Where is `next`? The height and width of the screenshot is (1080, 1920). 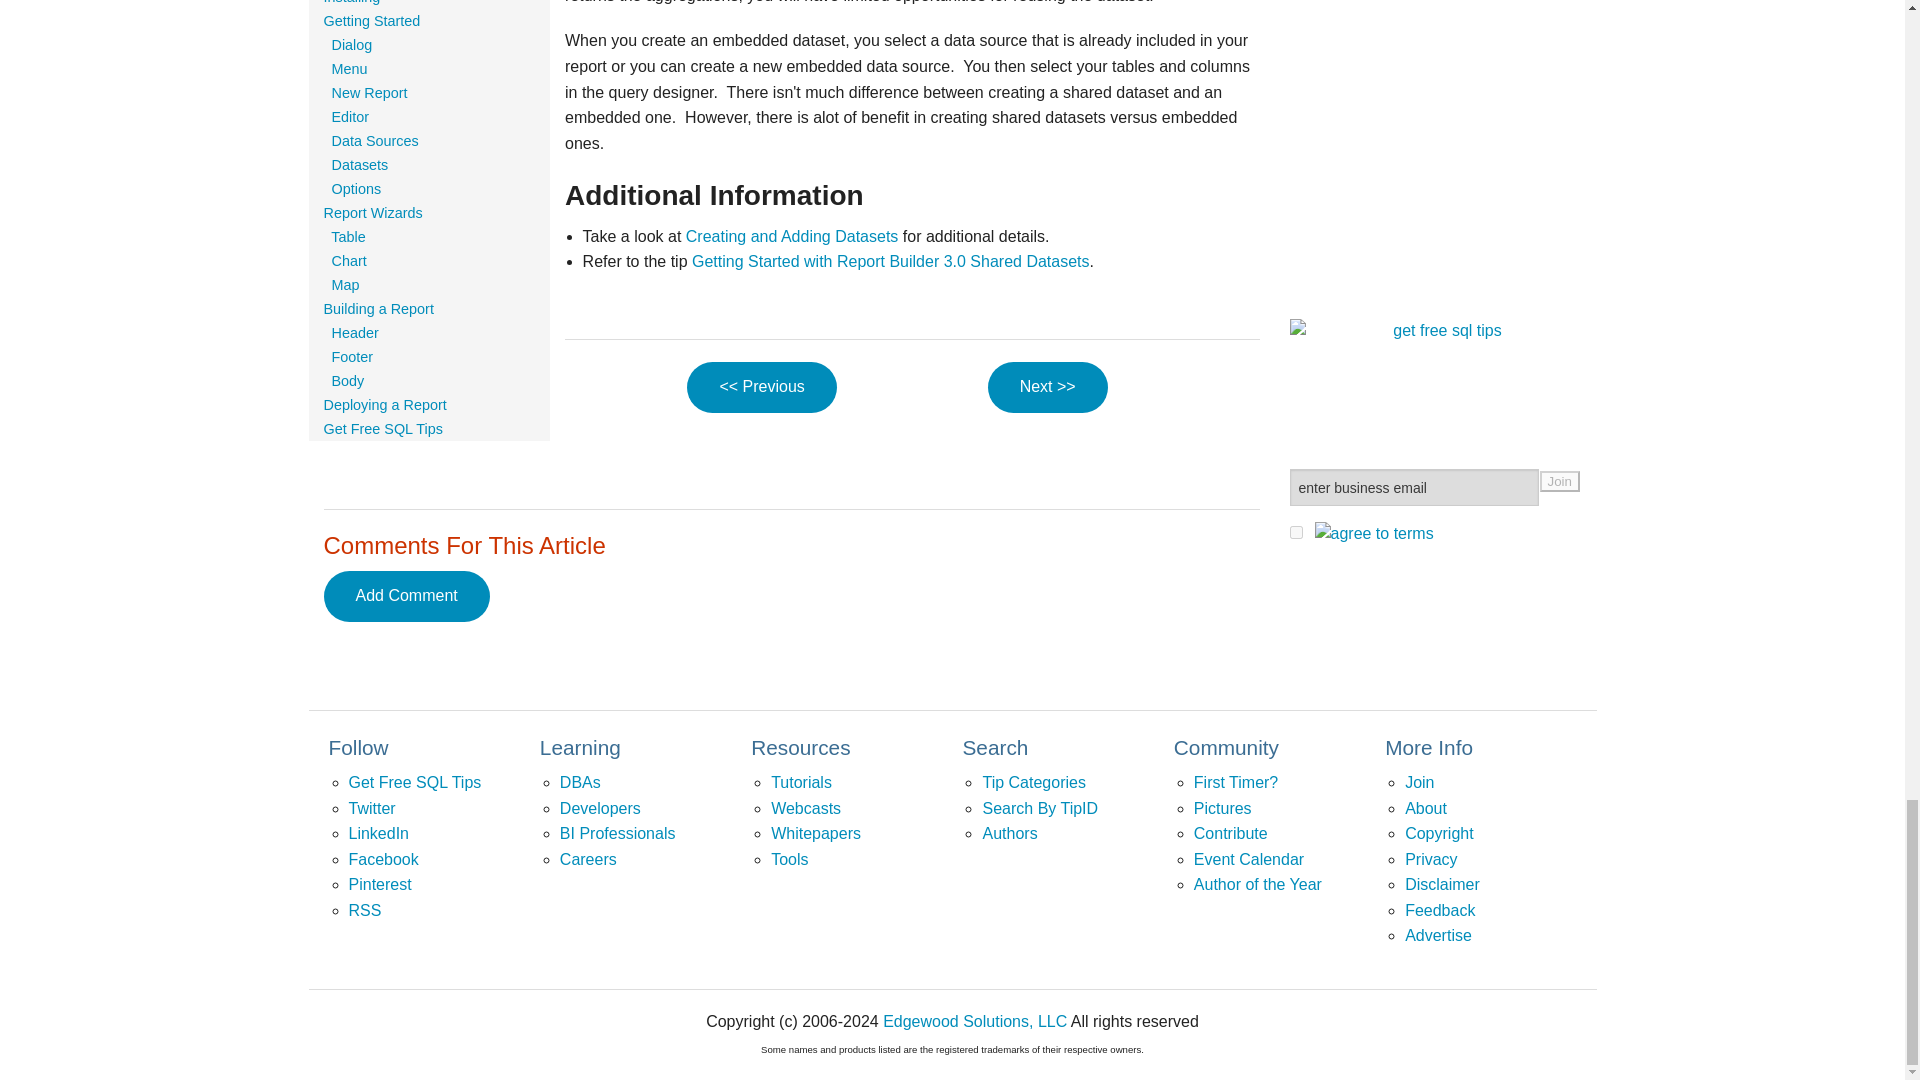
next is located at coordinates (1048, 386).